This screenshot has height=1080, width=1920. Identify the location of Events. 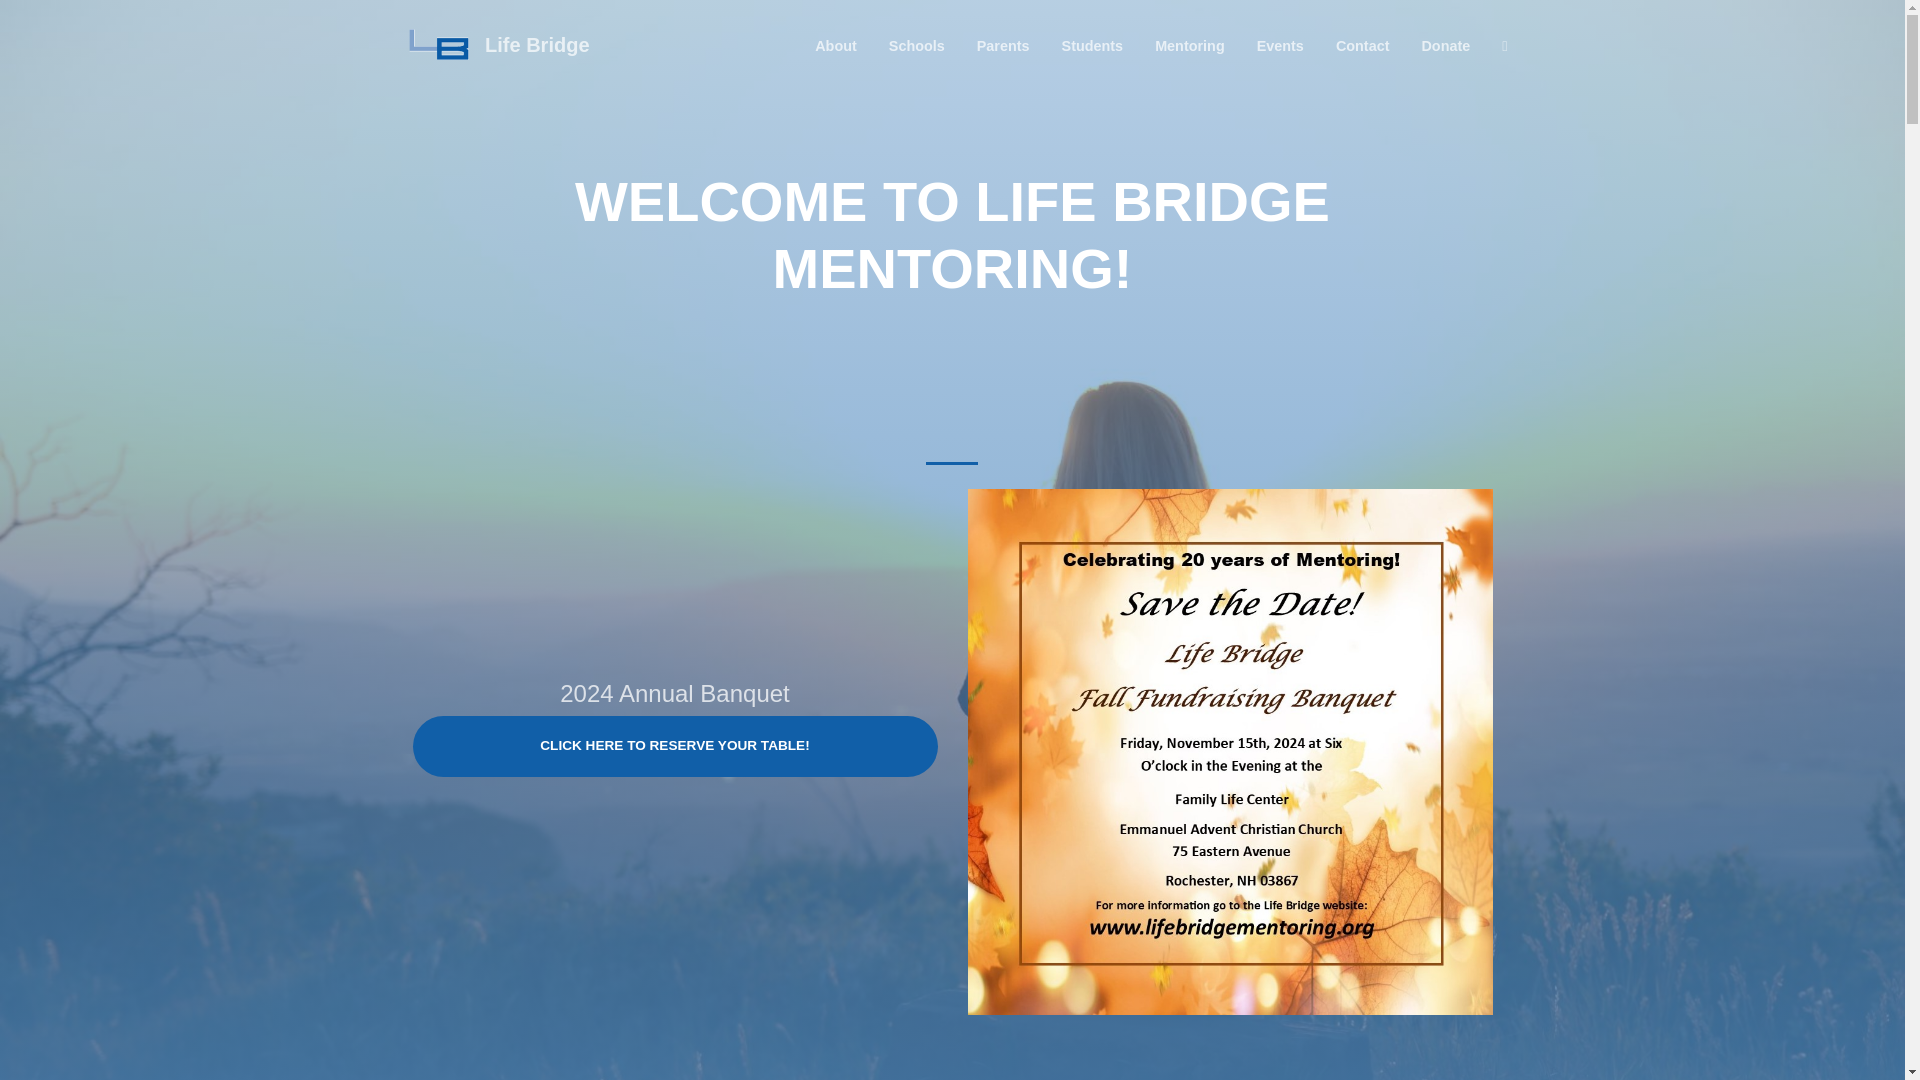
(1280, 46).